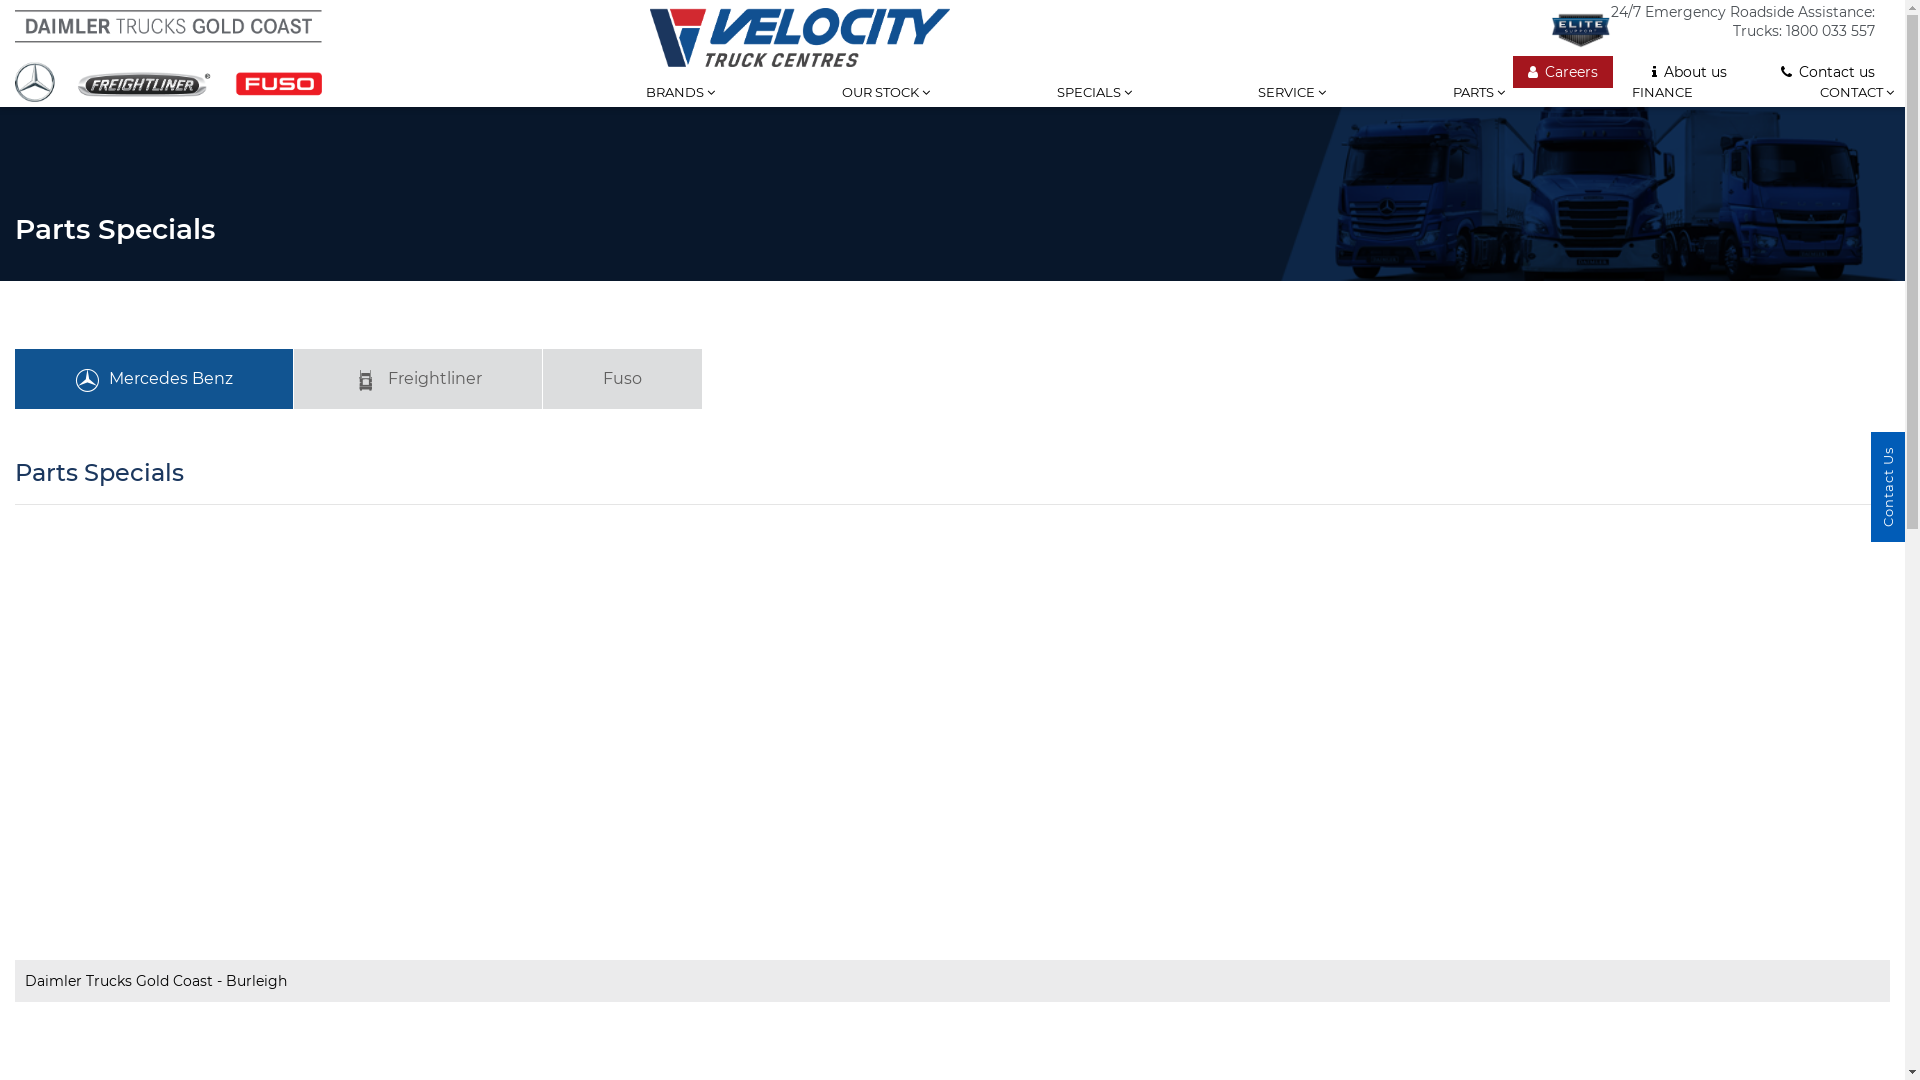  Describe the element at coordinates (1292, 107) in the screenshot. I see `SERVICE` at that location.